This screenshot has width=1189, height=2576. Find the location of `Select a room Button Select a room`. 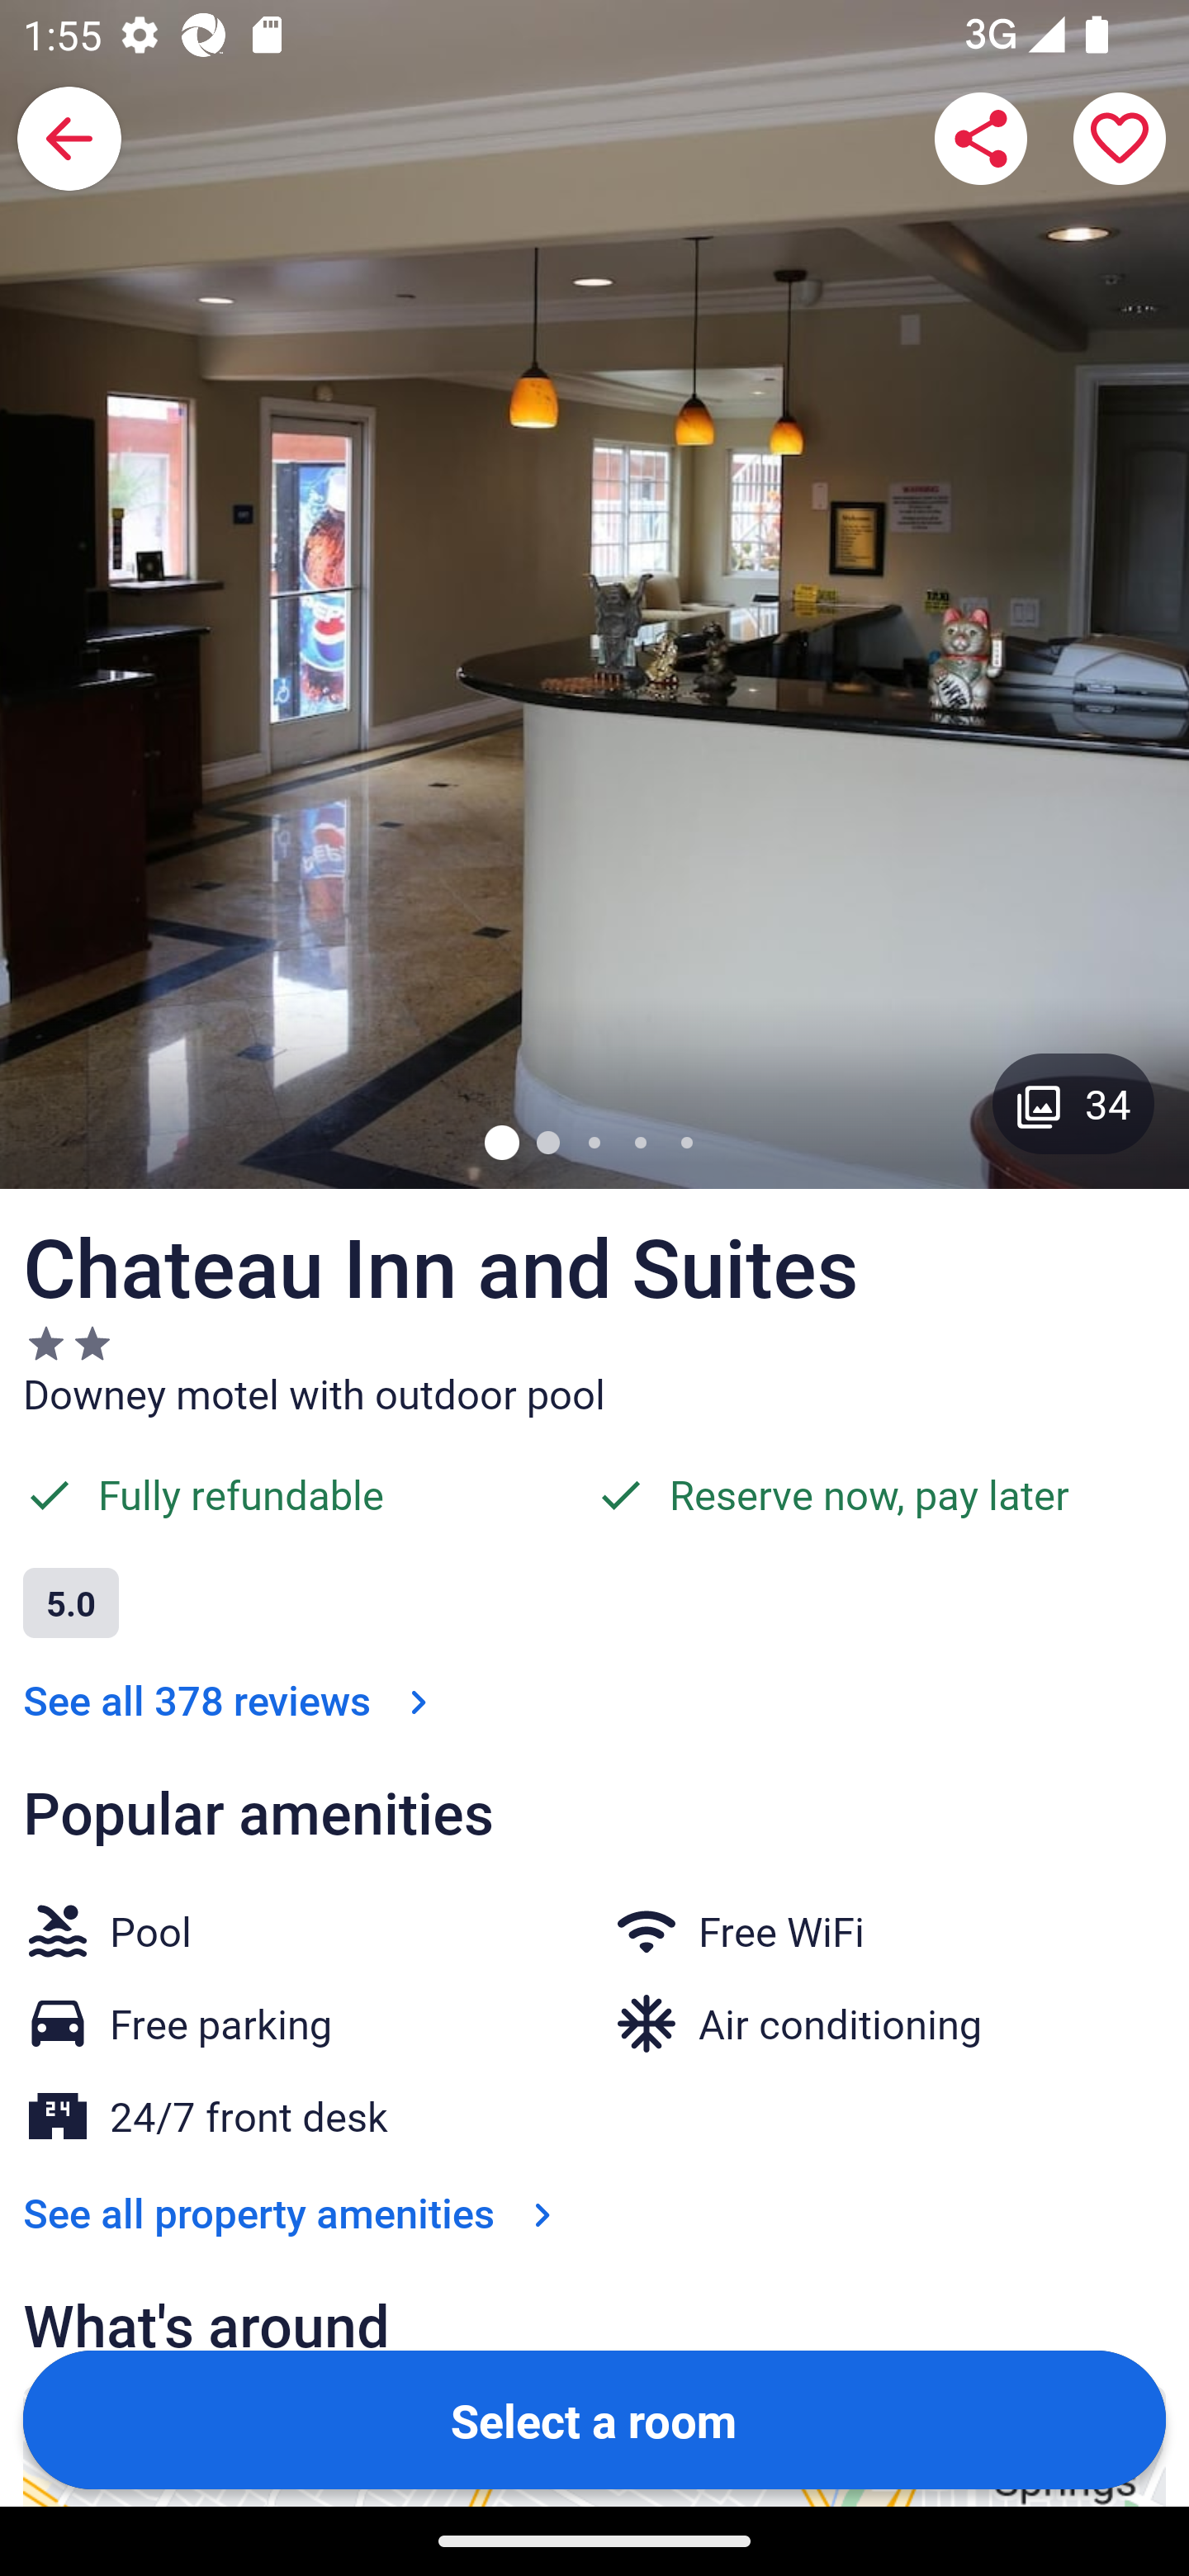

Select a room Button Select a room is located at coordinates (594, 2418).